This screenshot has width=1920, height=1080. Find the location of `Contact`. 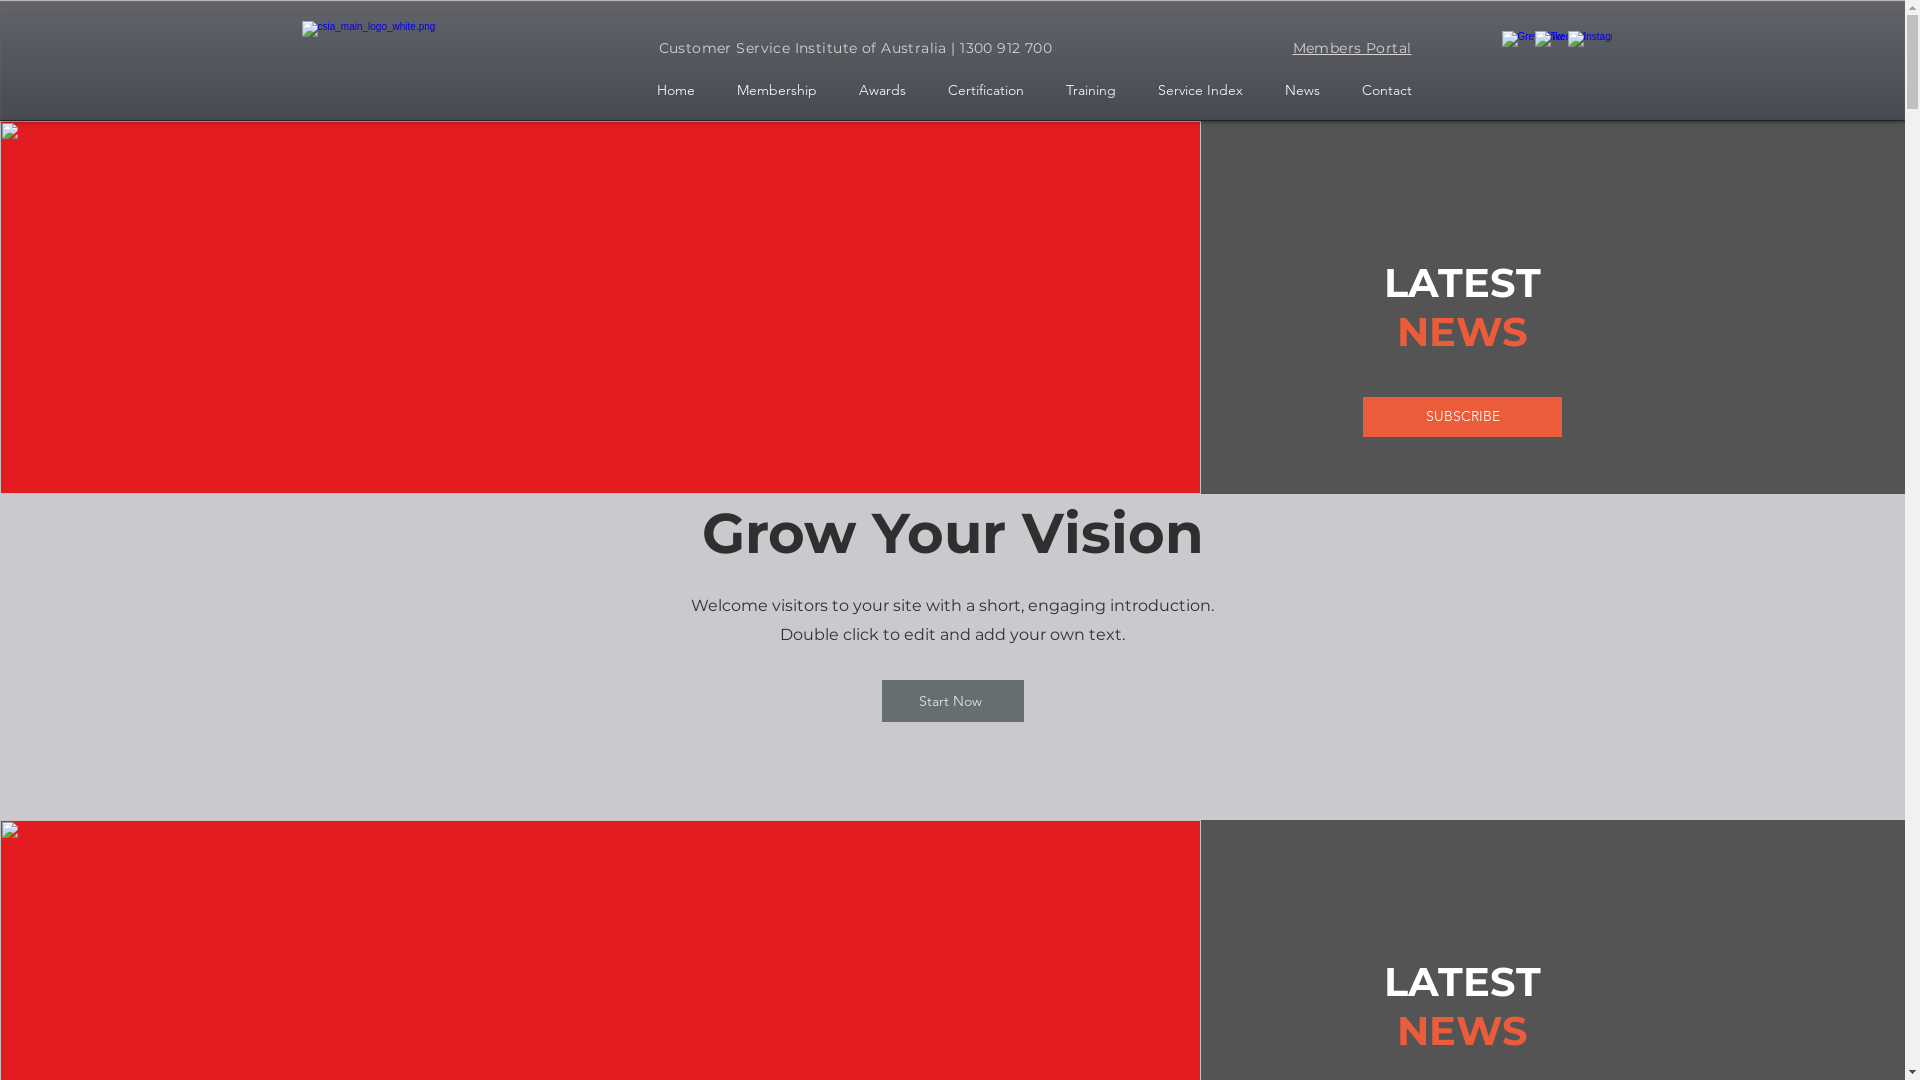

Contact is located at coordinates (1386, 90).